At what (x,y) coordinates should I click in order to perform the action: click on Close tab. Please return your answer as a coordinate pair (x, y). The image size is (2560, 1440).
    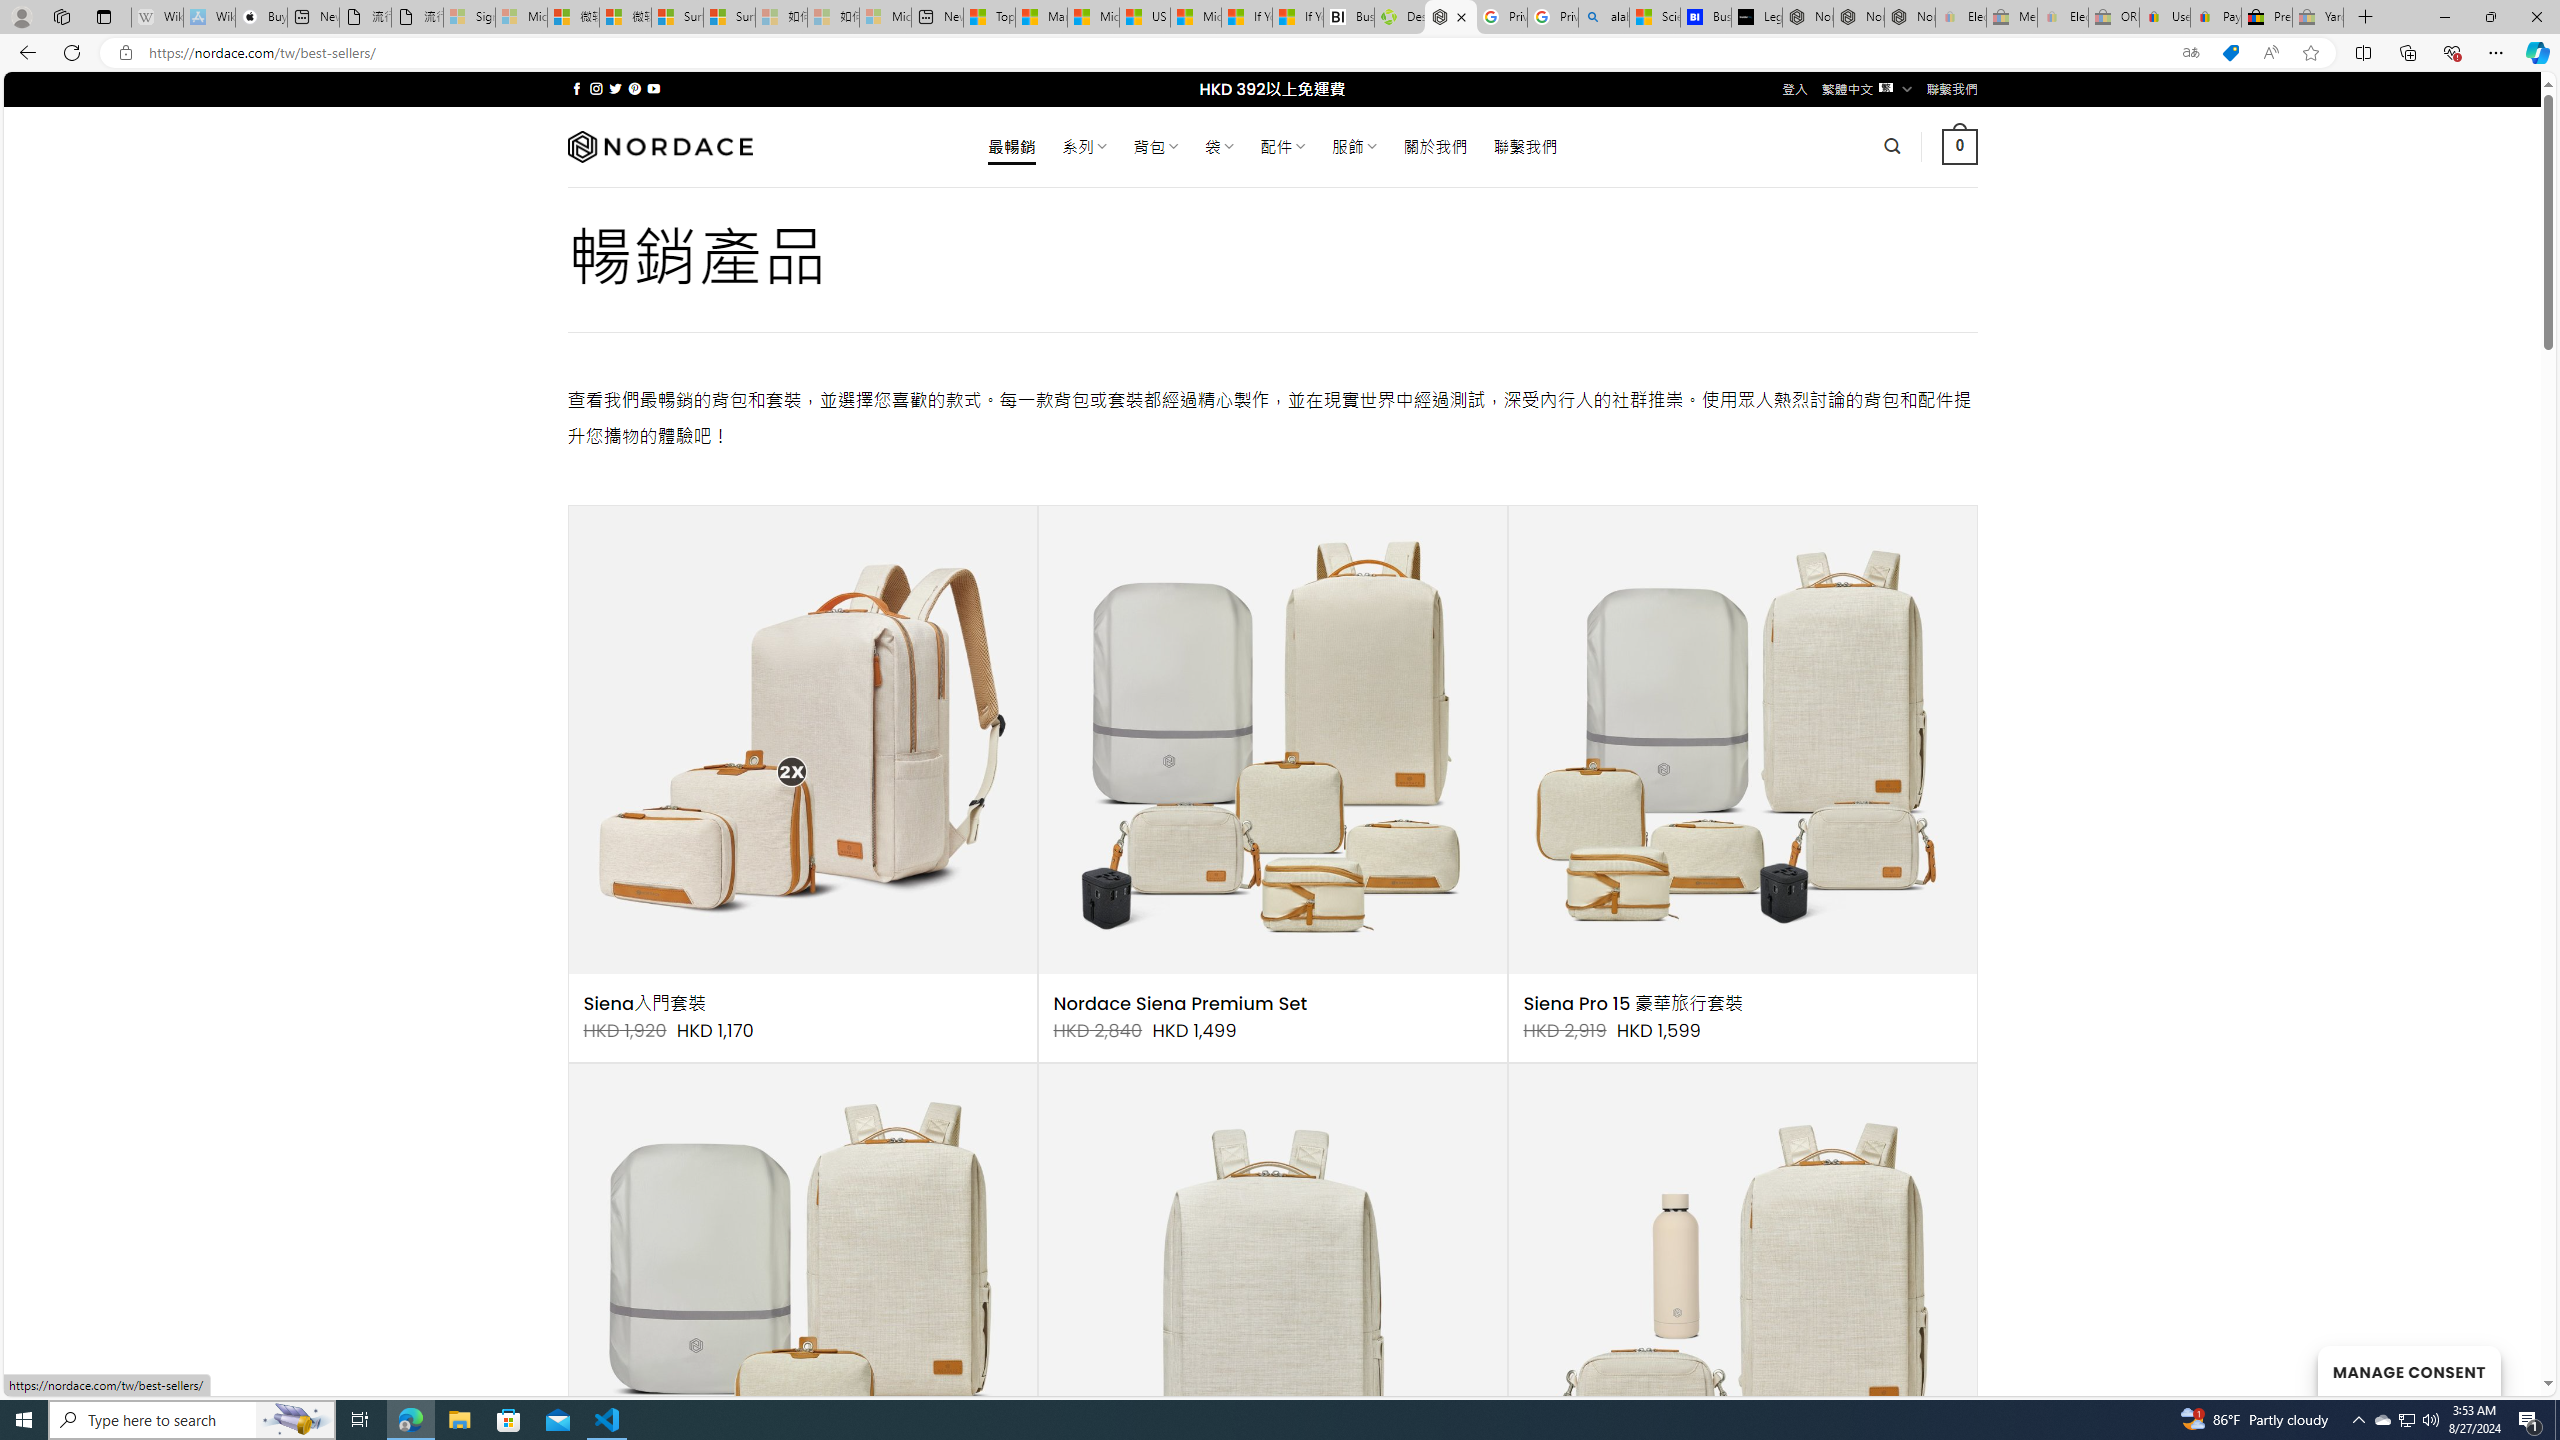
    Looking at the image, I should click on (1462, 16).